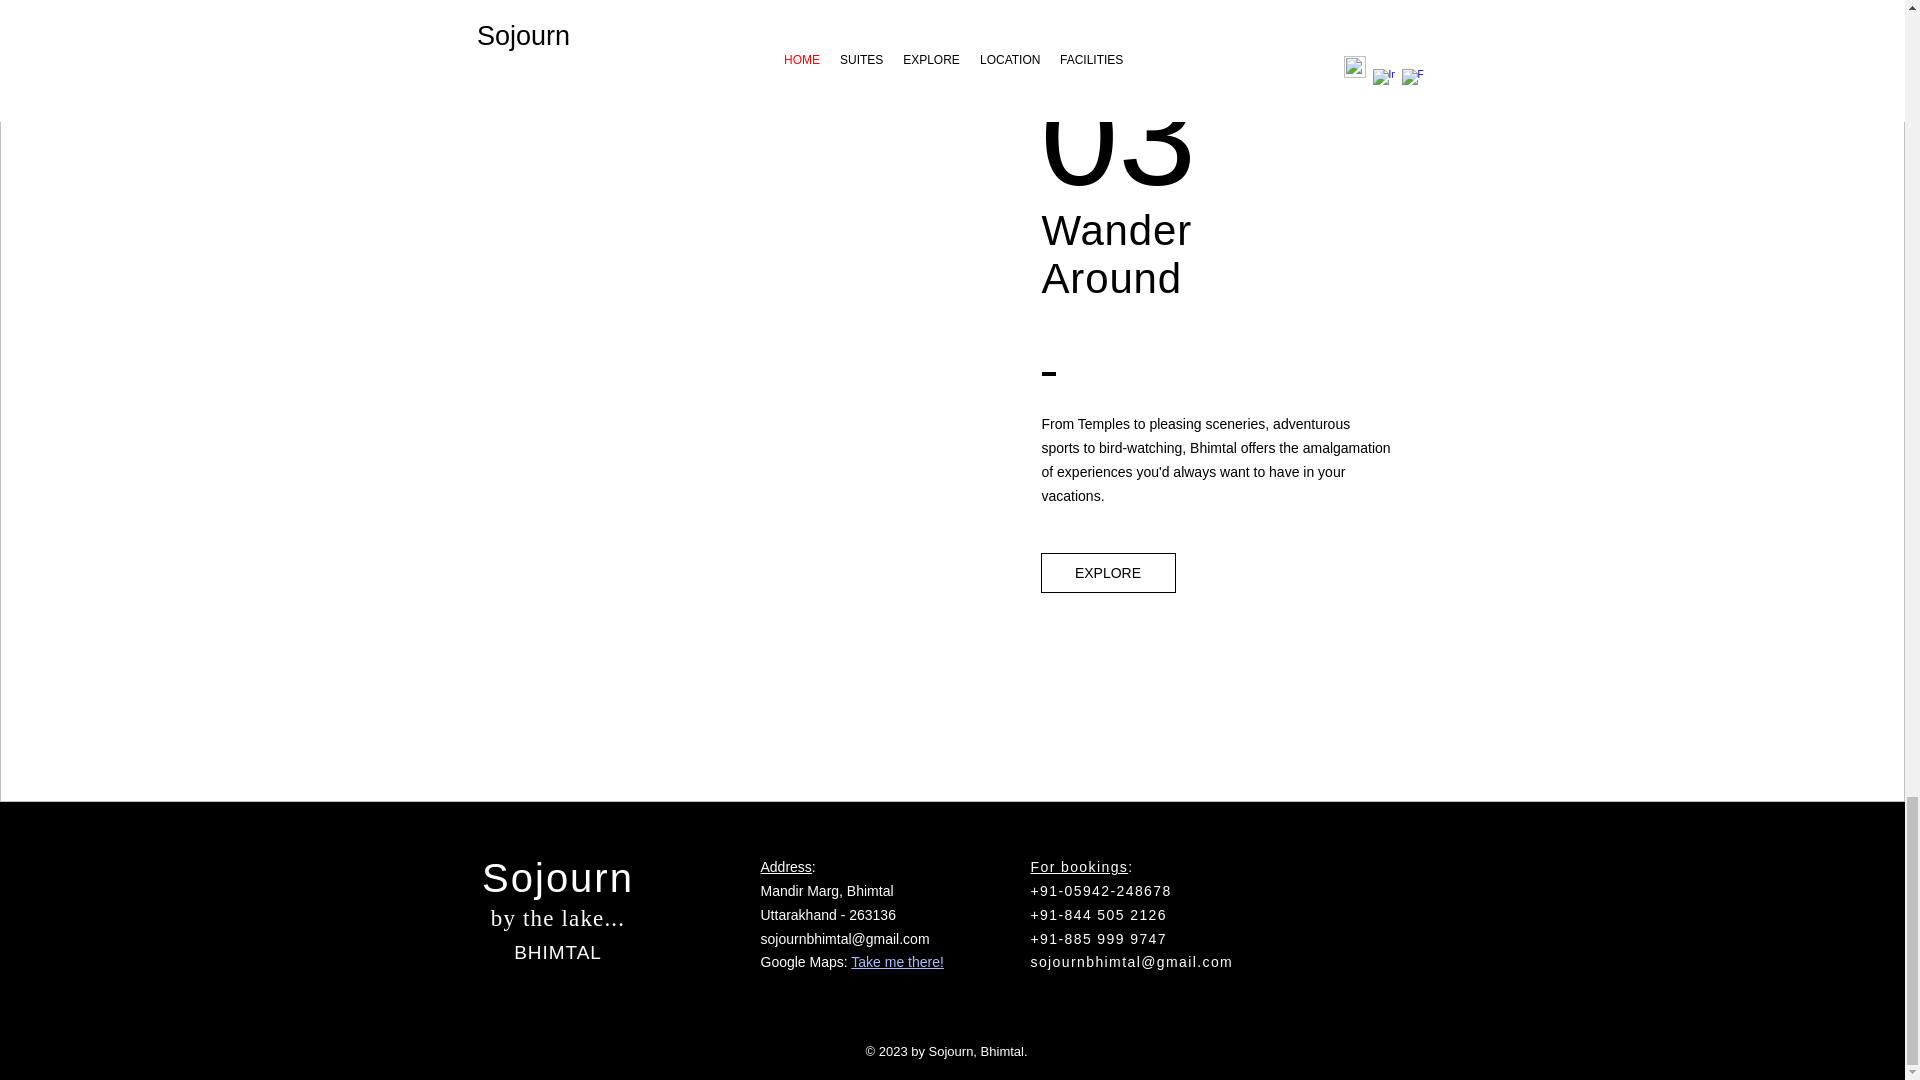  I want to click on Take me there!, so click(897, 961).